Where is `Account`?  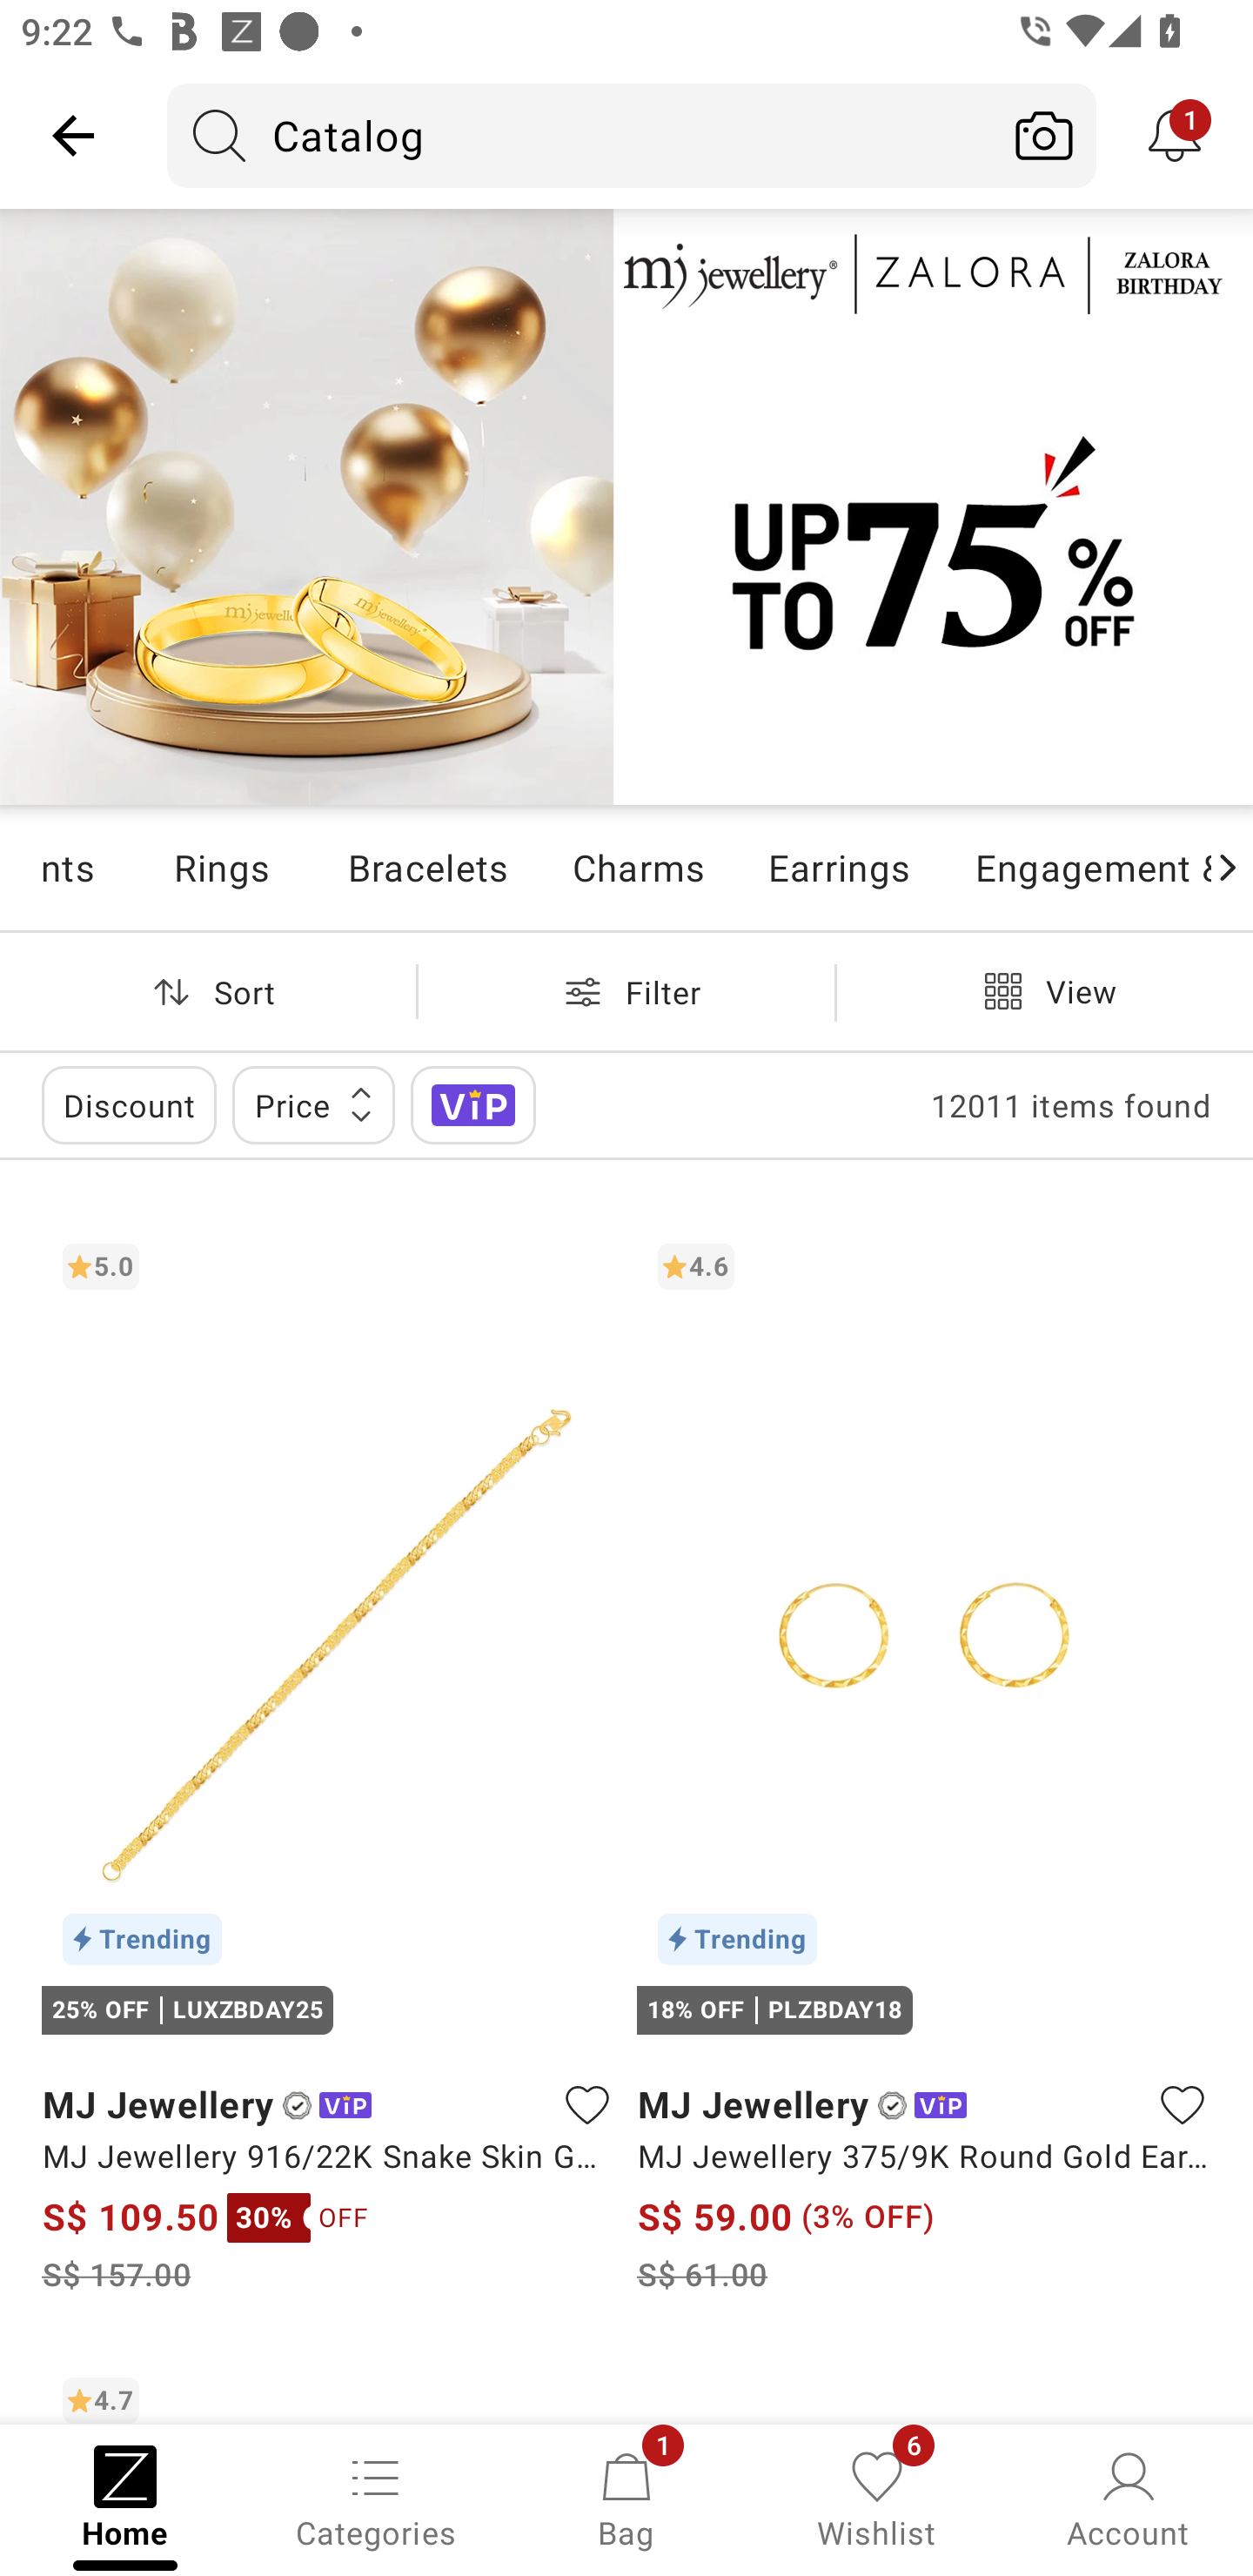
Account is located at coordinates (1128, 2498).